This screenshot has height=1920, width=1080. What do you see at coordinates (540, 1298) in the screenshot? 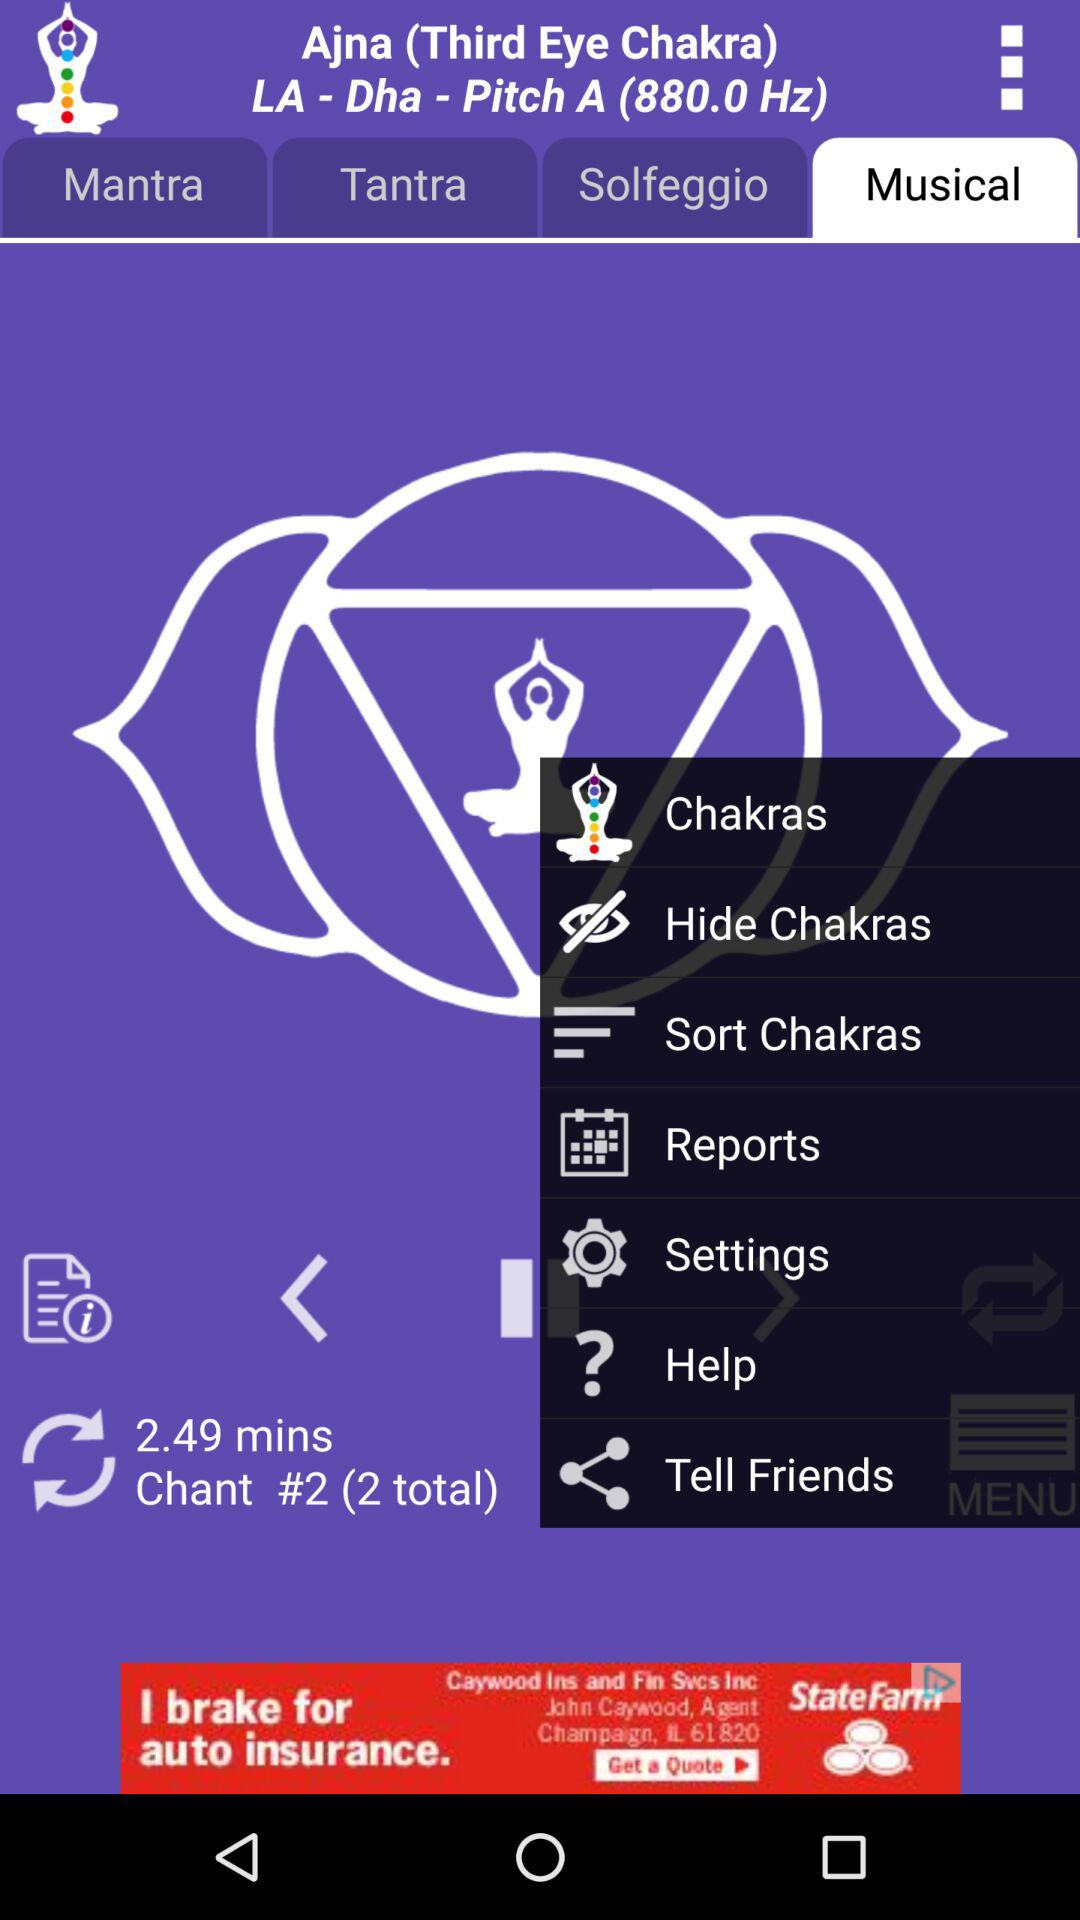
I see `play option` at bounding box center [540, 1298].